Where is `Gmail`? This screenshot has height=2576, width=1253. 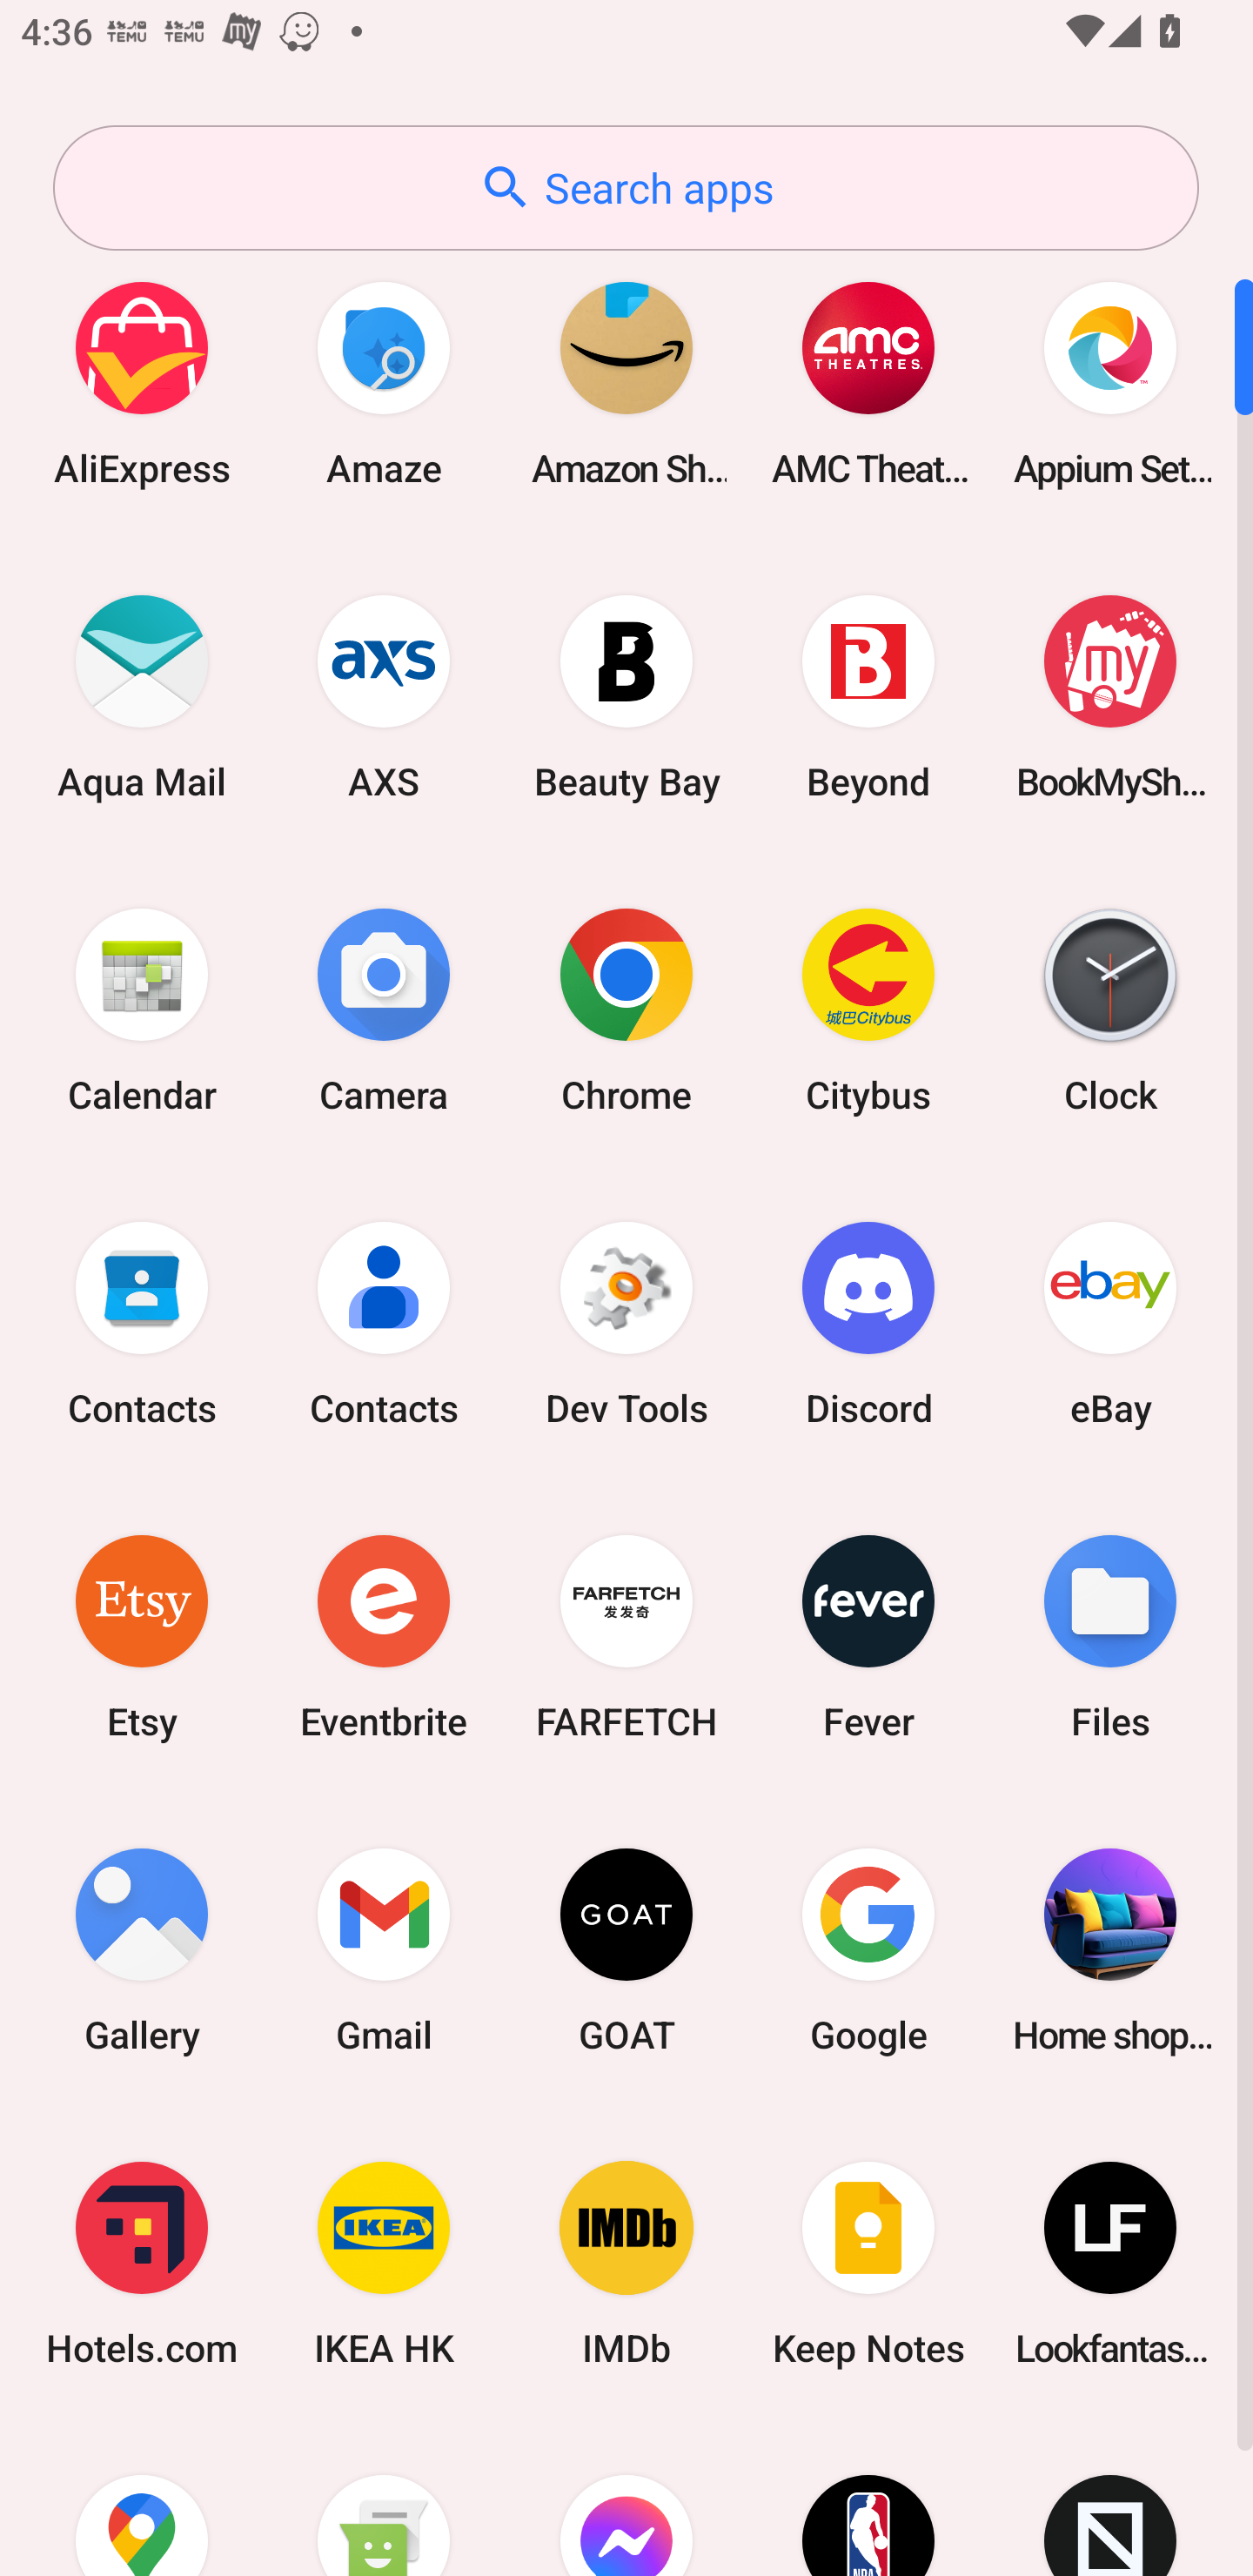 Gmail is located at coordinates (384, 1949).